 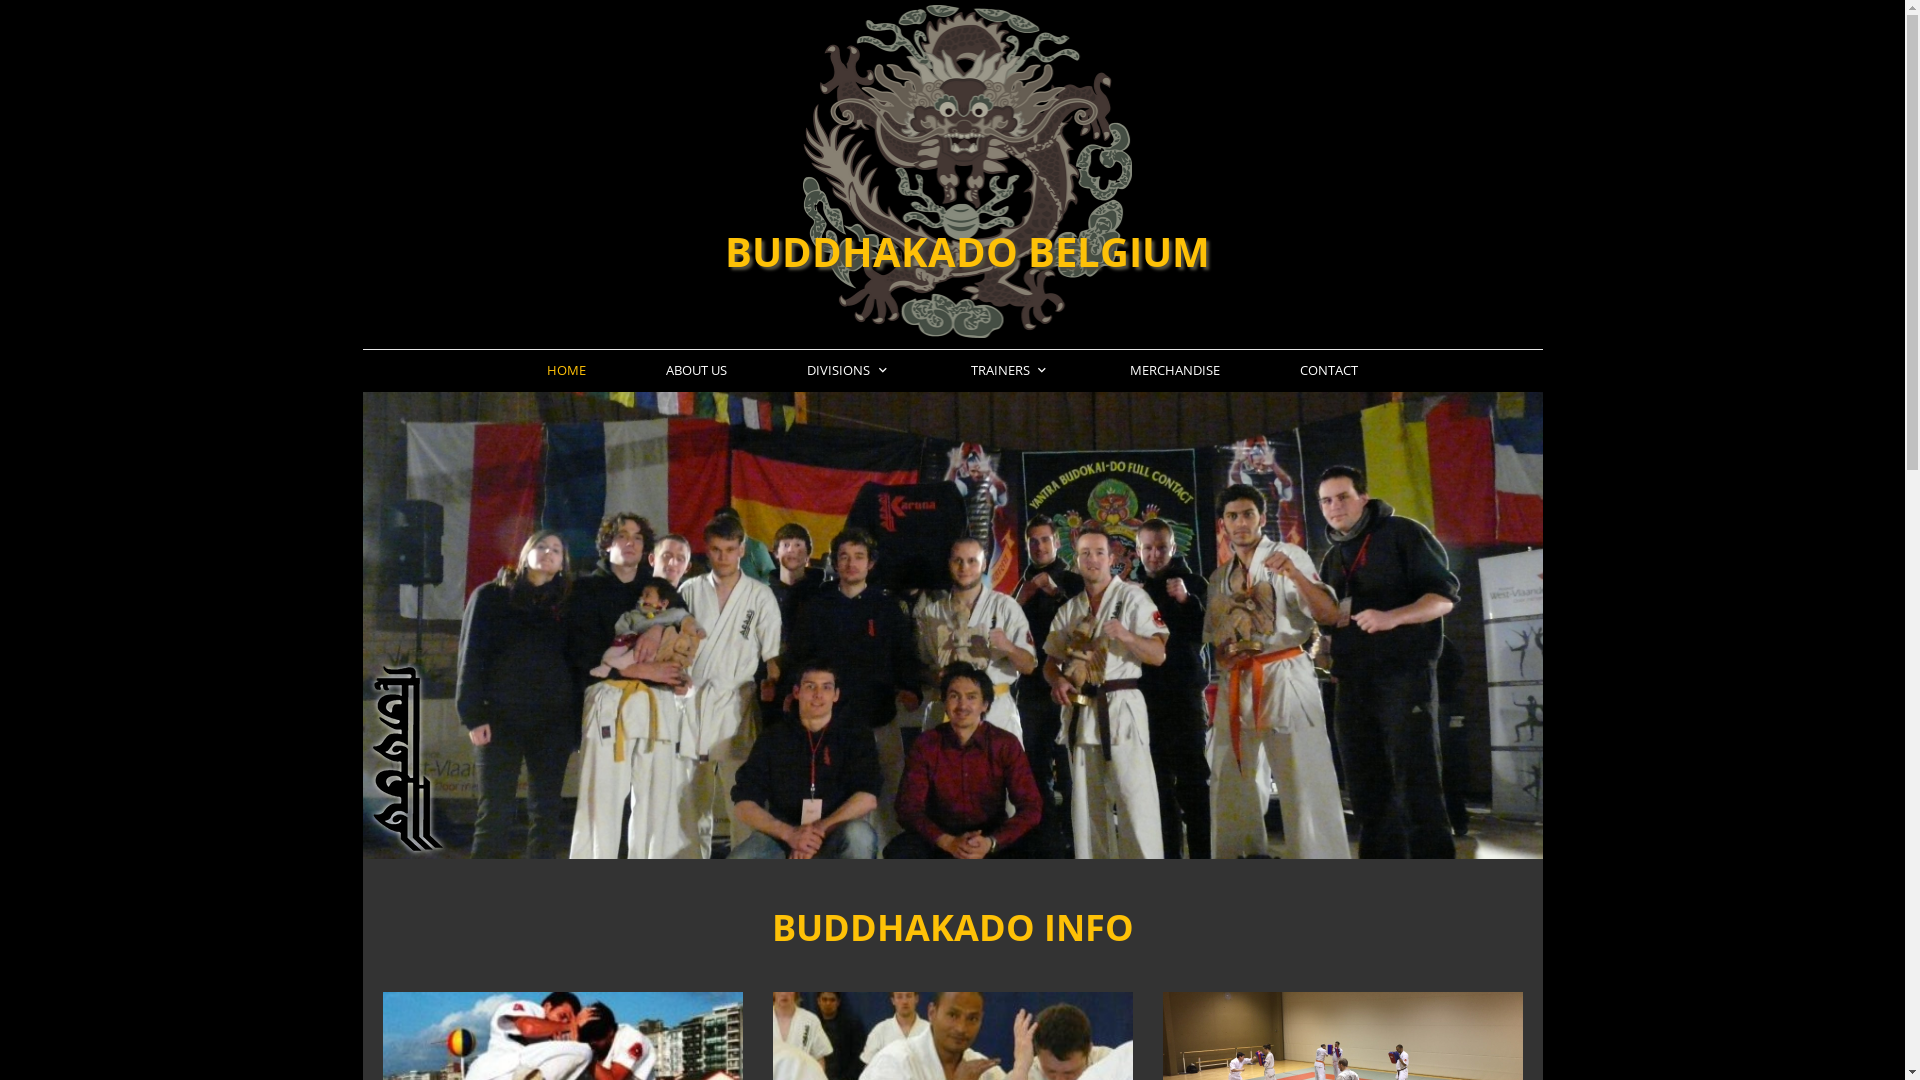 What do you see at coordinates (1010, 371) in the screenshot?
I see `TRAINERS` at bounding box center [1010, 371].